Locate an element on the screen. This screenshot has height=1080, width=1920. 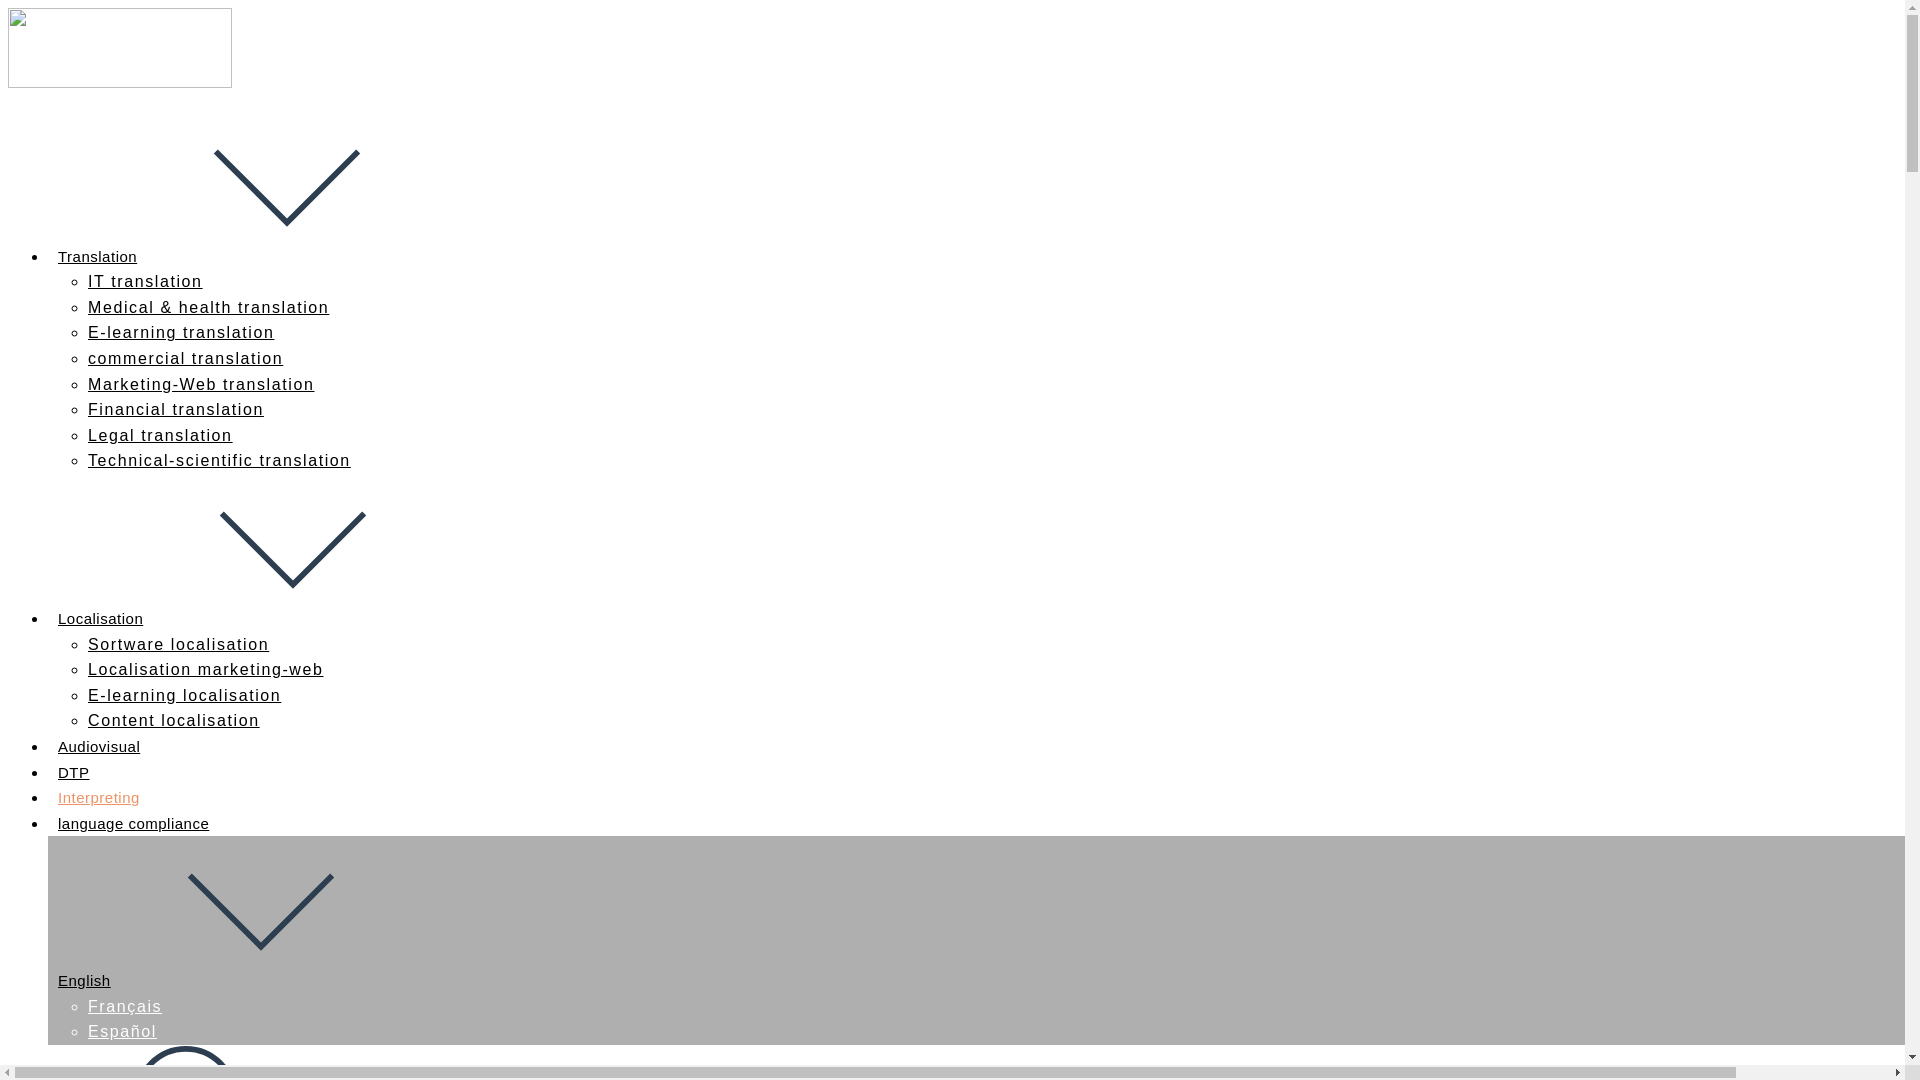
Interpreting is located at coordinates (98, 797).